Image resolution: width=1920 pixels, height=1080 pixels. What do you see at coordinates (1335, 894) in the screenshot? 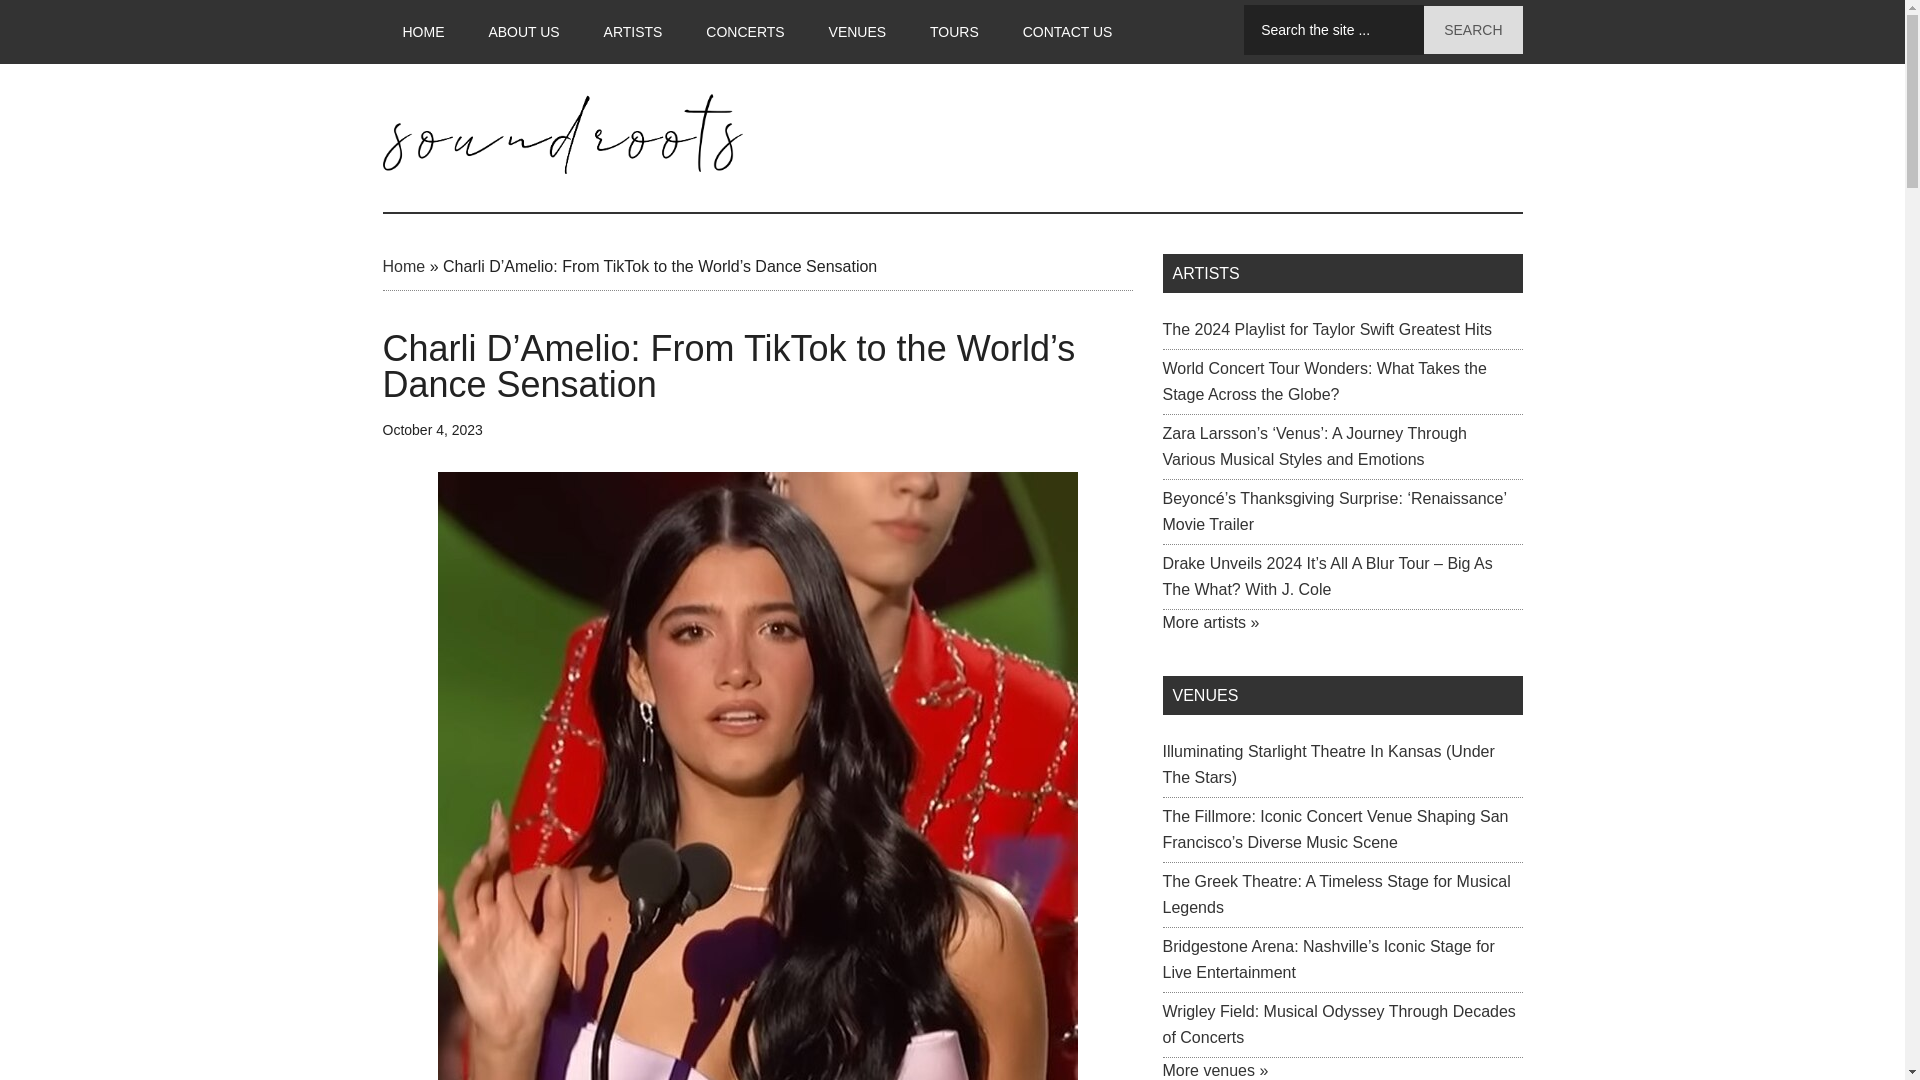
I see `The Greek Theatre: A Timeless Stage for Musical Legends` at bounding box center [1335, 894].